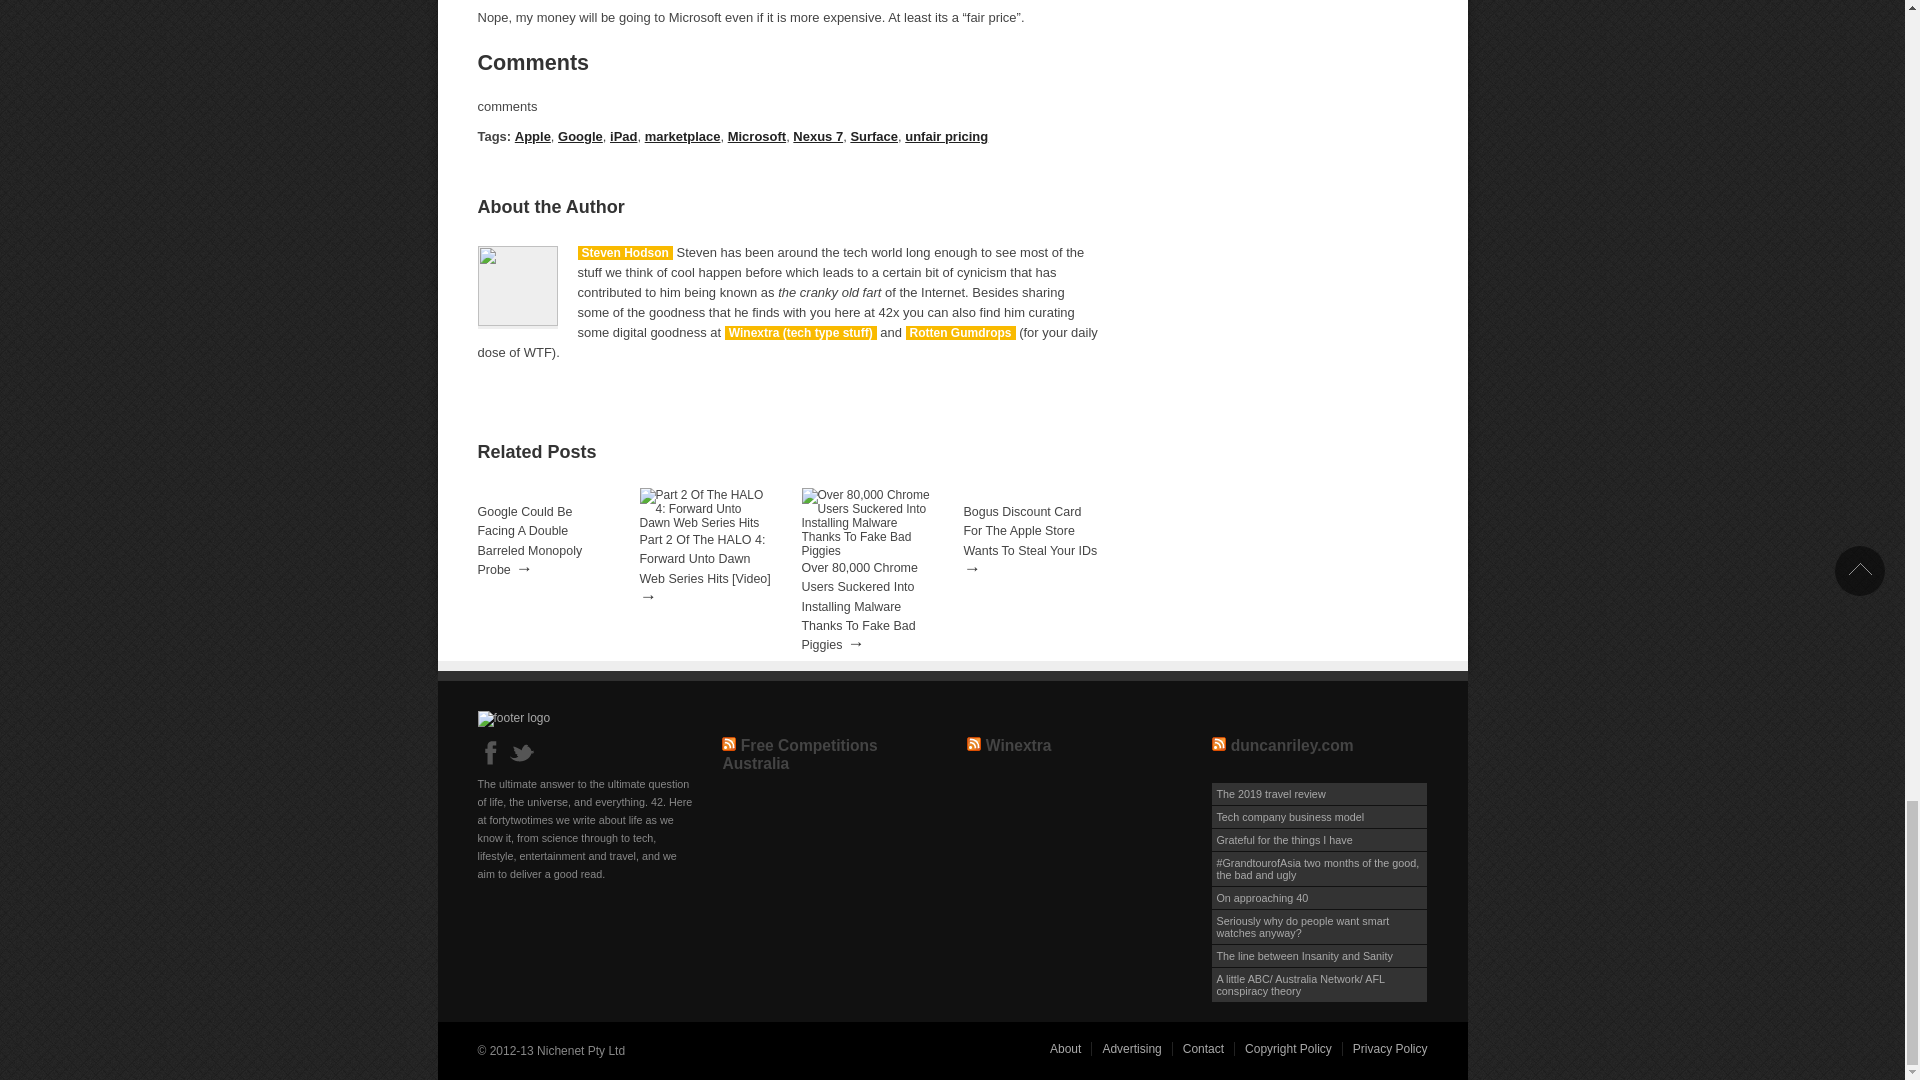 The height and width of the screenshot is (1080, 1920). I want to click on Google Could Be Facing A Double Barreled Monopoly Probe, so click(530, 540).